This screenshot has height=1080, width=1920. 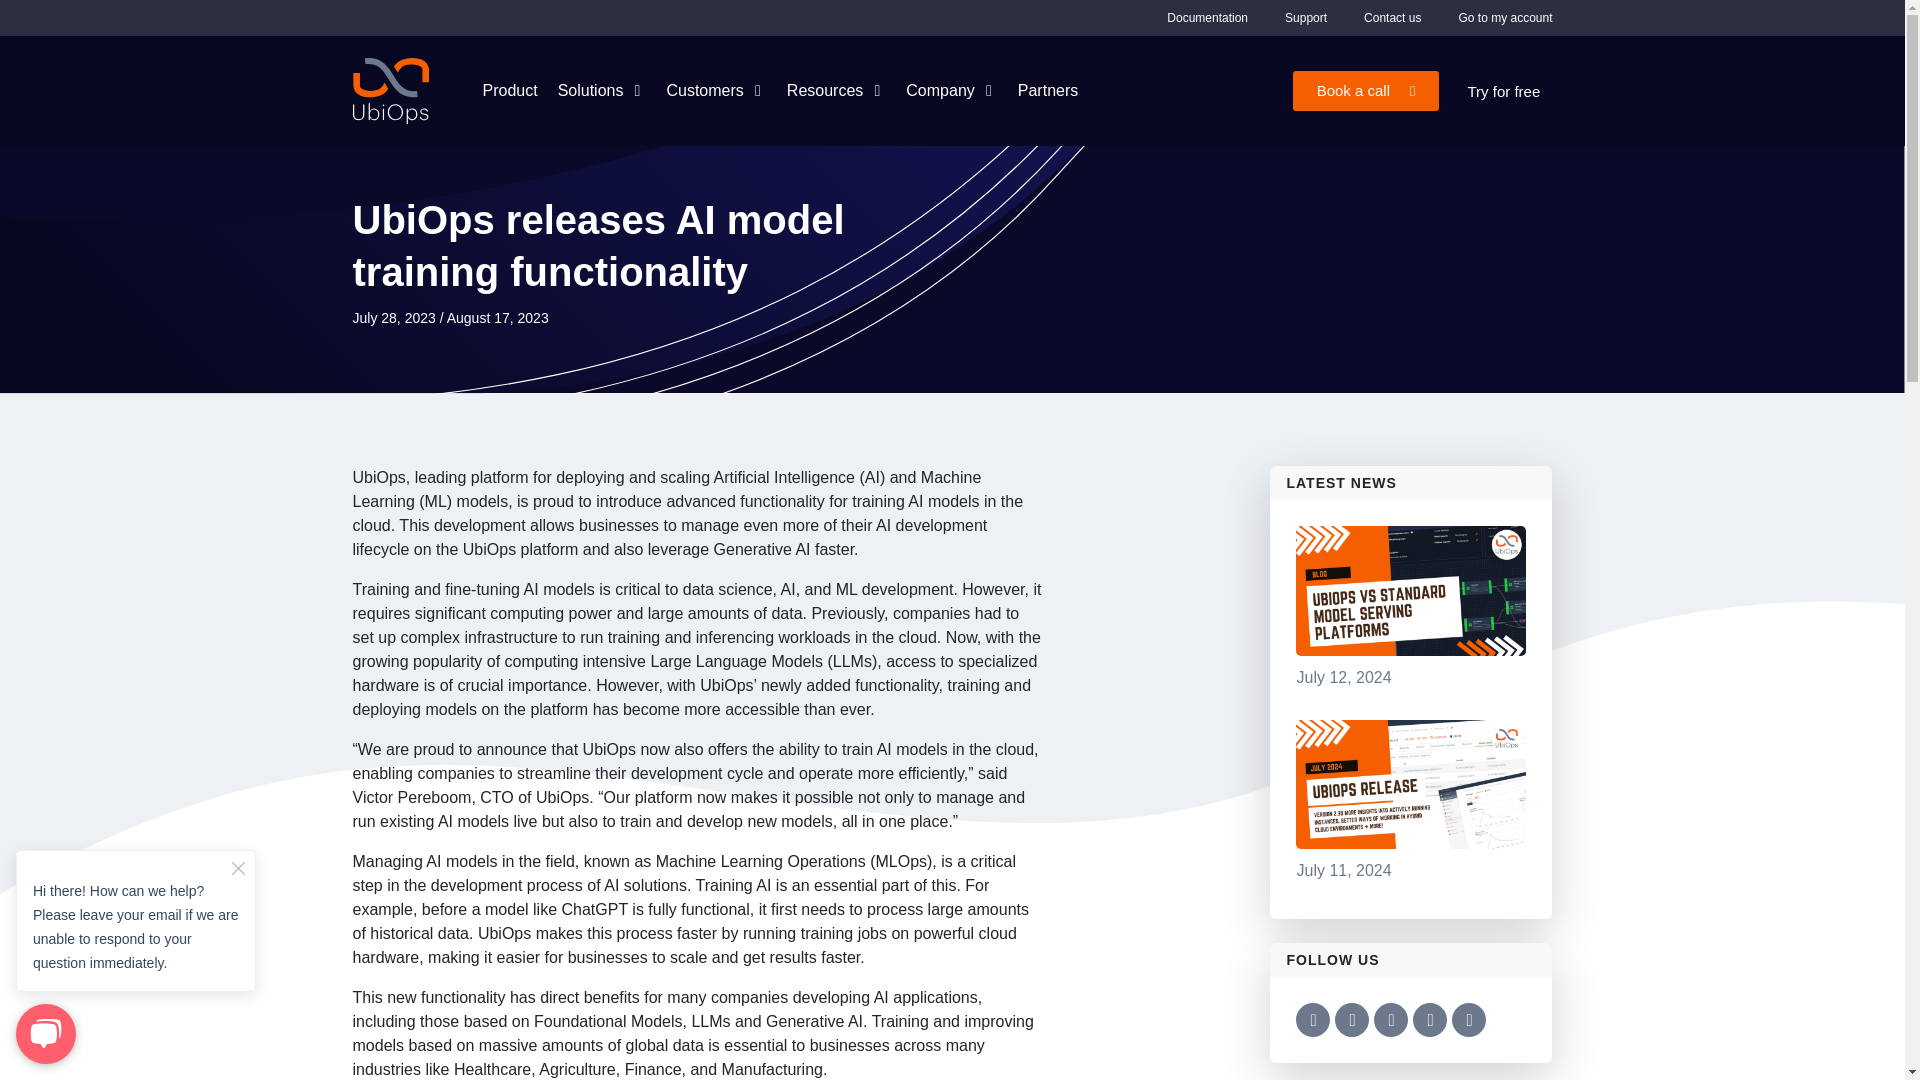 What do you see at coordinates (704, 90) in the screenshot?
I see `Customers` at bounding box center [704, 90].